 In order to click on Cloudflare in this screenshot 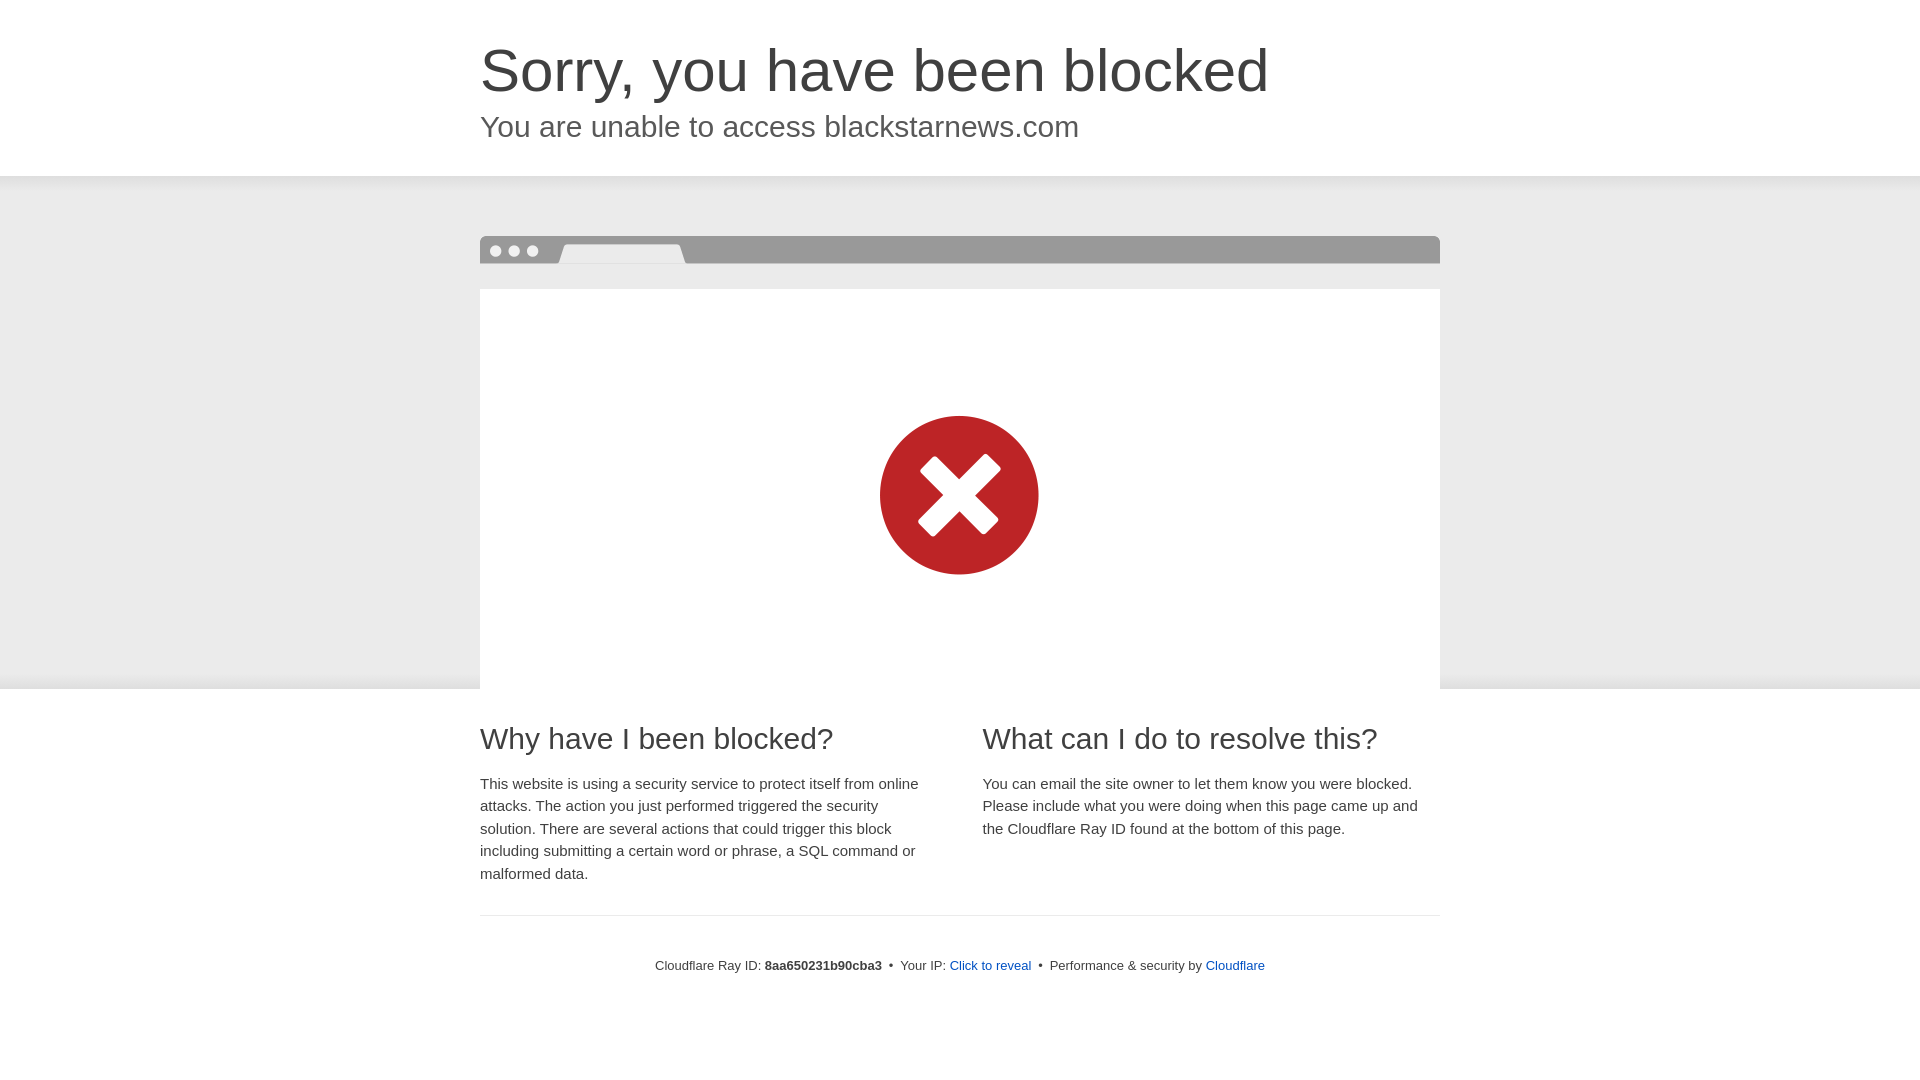, I will do `click(1235, 965)`.